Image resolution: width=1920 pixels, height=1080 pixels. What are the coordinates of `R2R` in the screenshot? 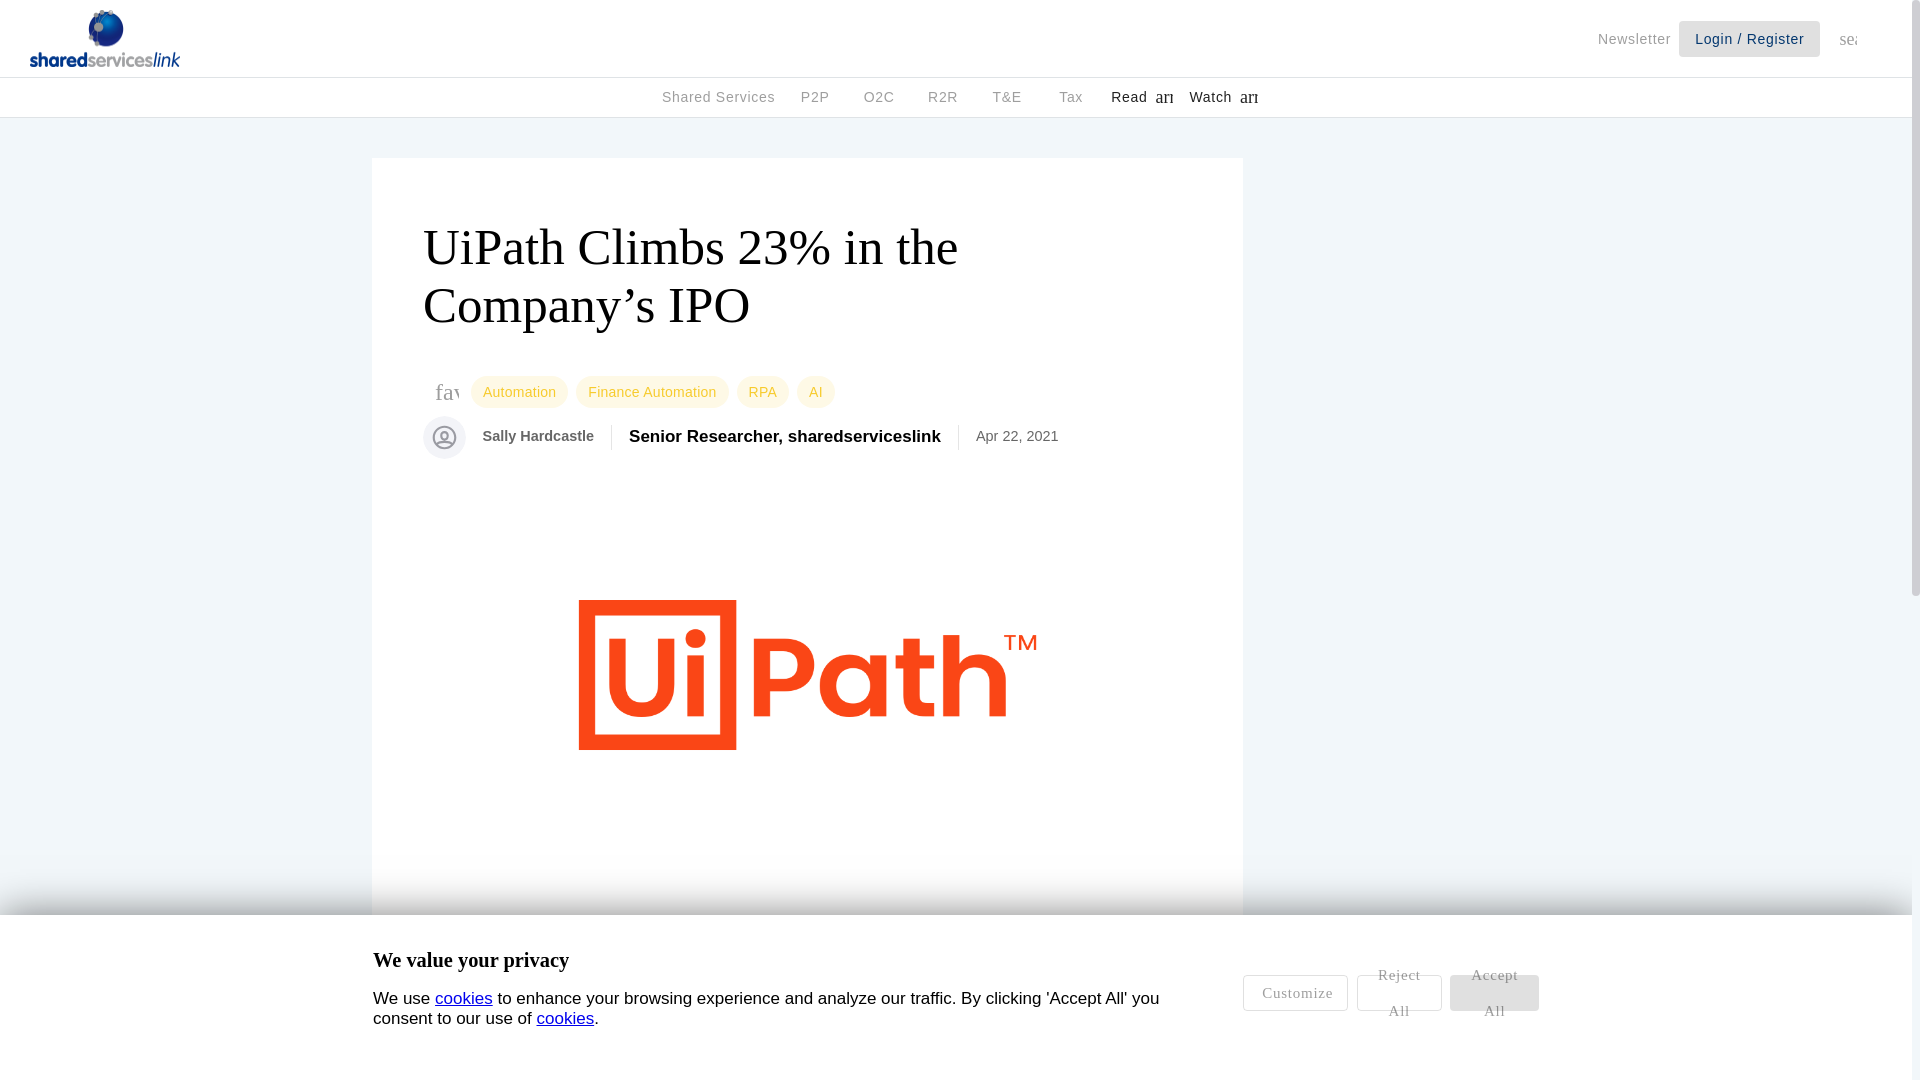 It's located at (942, 97).